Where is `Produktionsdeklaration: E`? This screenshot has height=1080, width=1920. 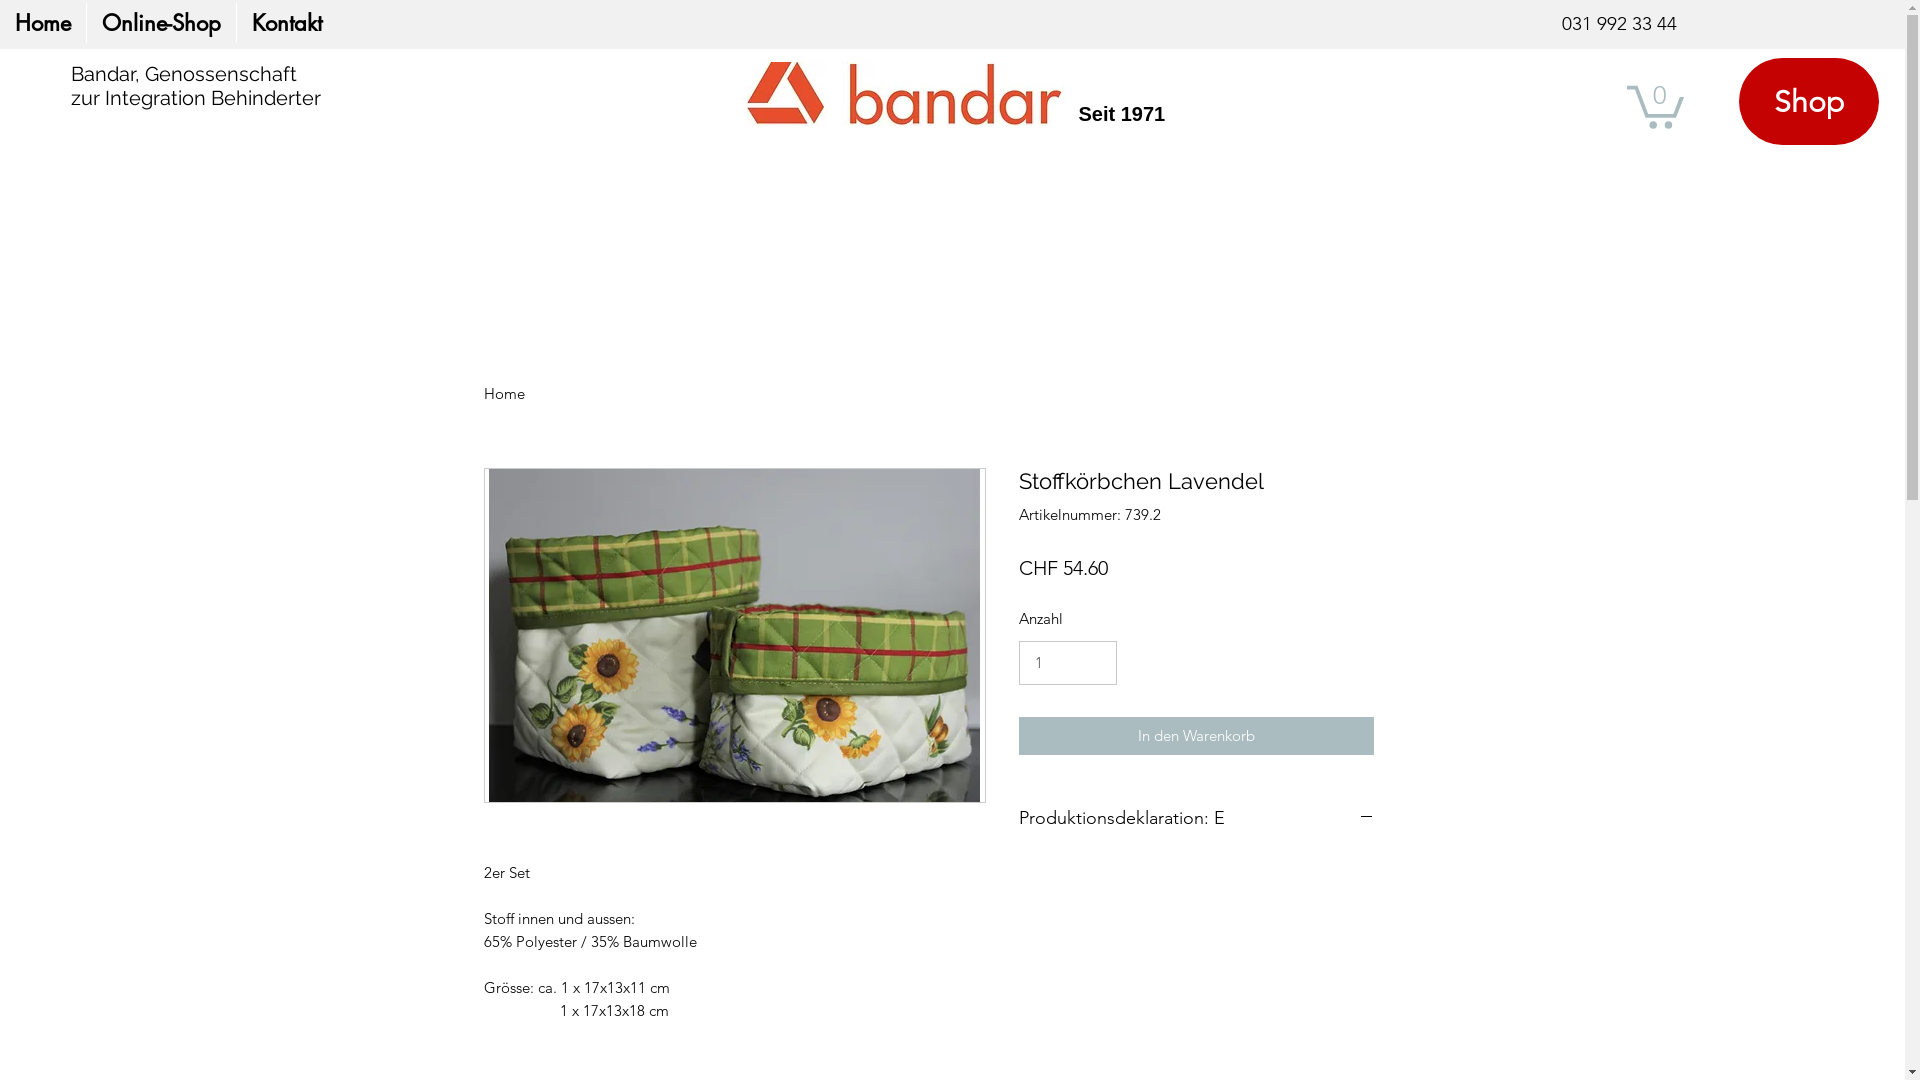 Produktionsdeklaration: E is located at coordinates (1195, 819).